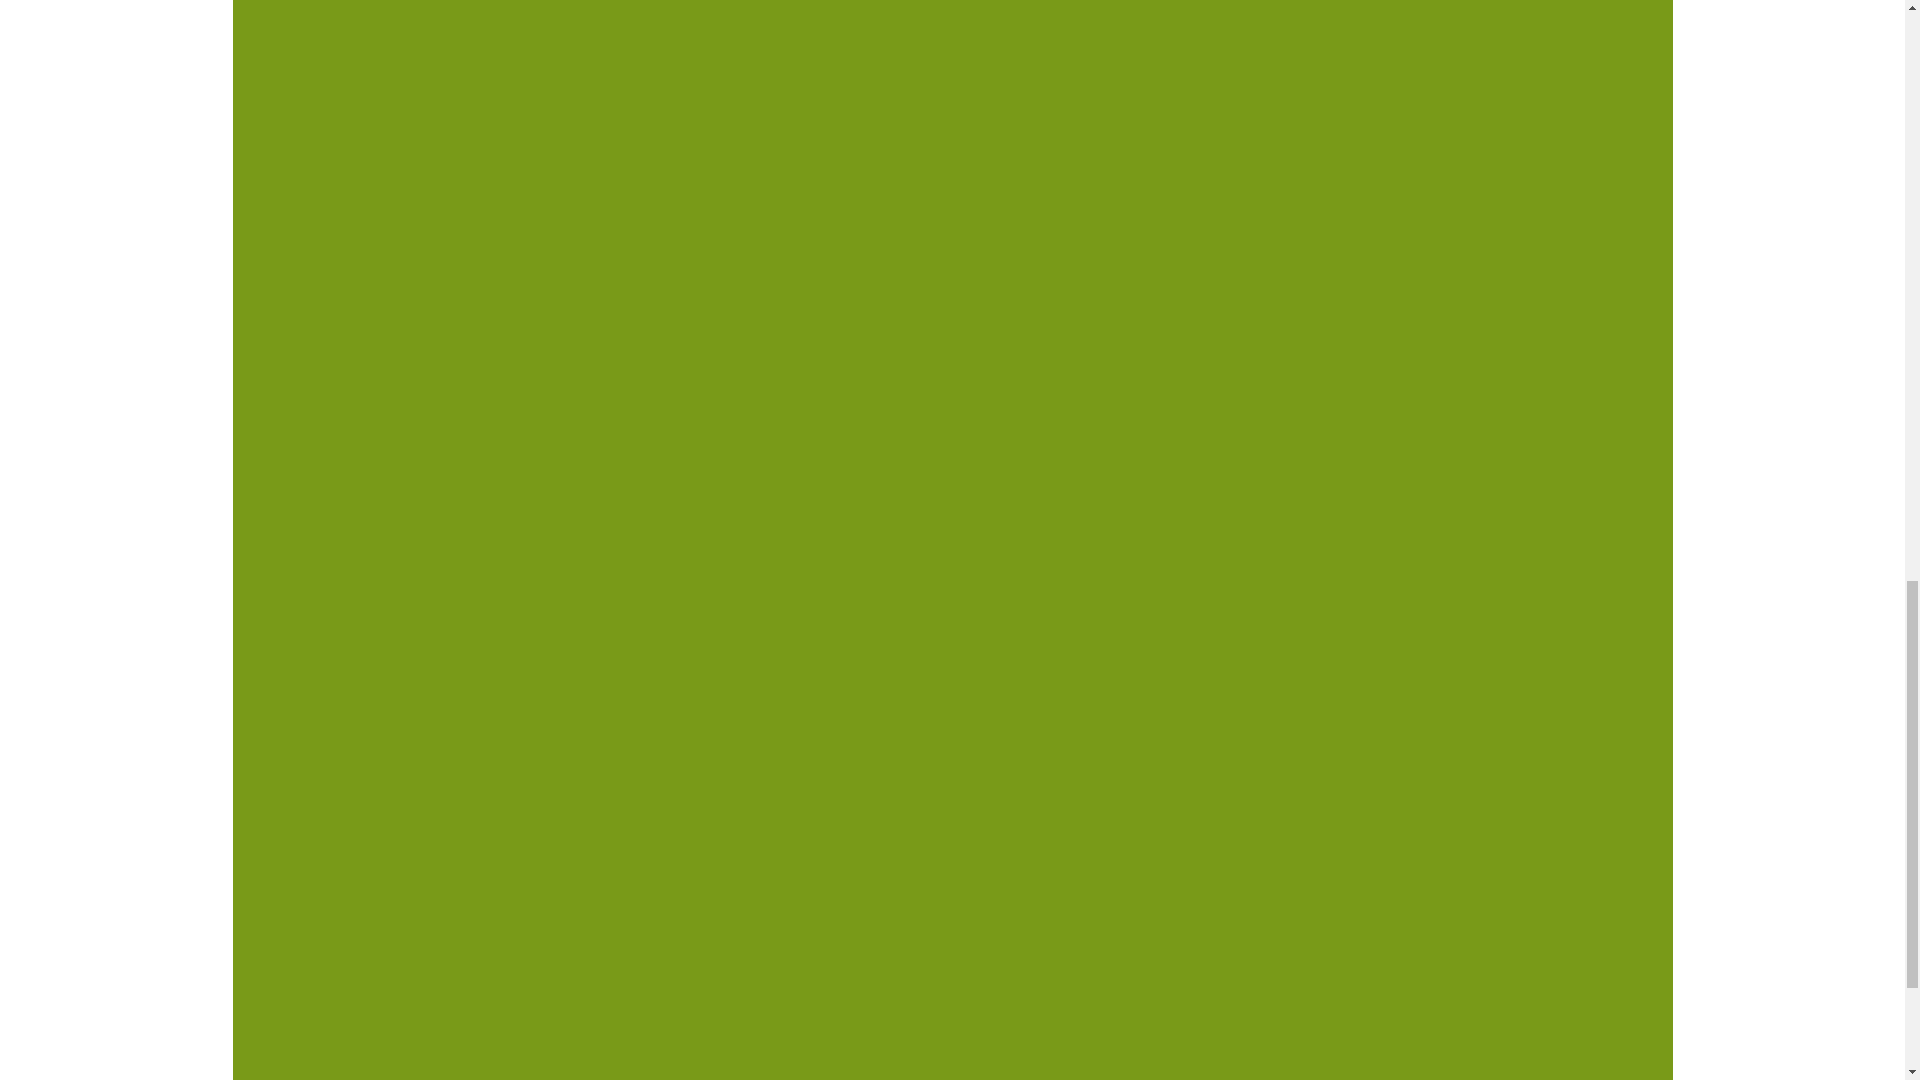  Describe the element at coordinates (966, 360) in the screenshot. I see `3G SKIN CARE` at that location.